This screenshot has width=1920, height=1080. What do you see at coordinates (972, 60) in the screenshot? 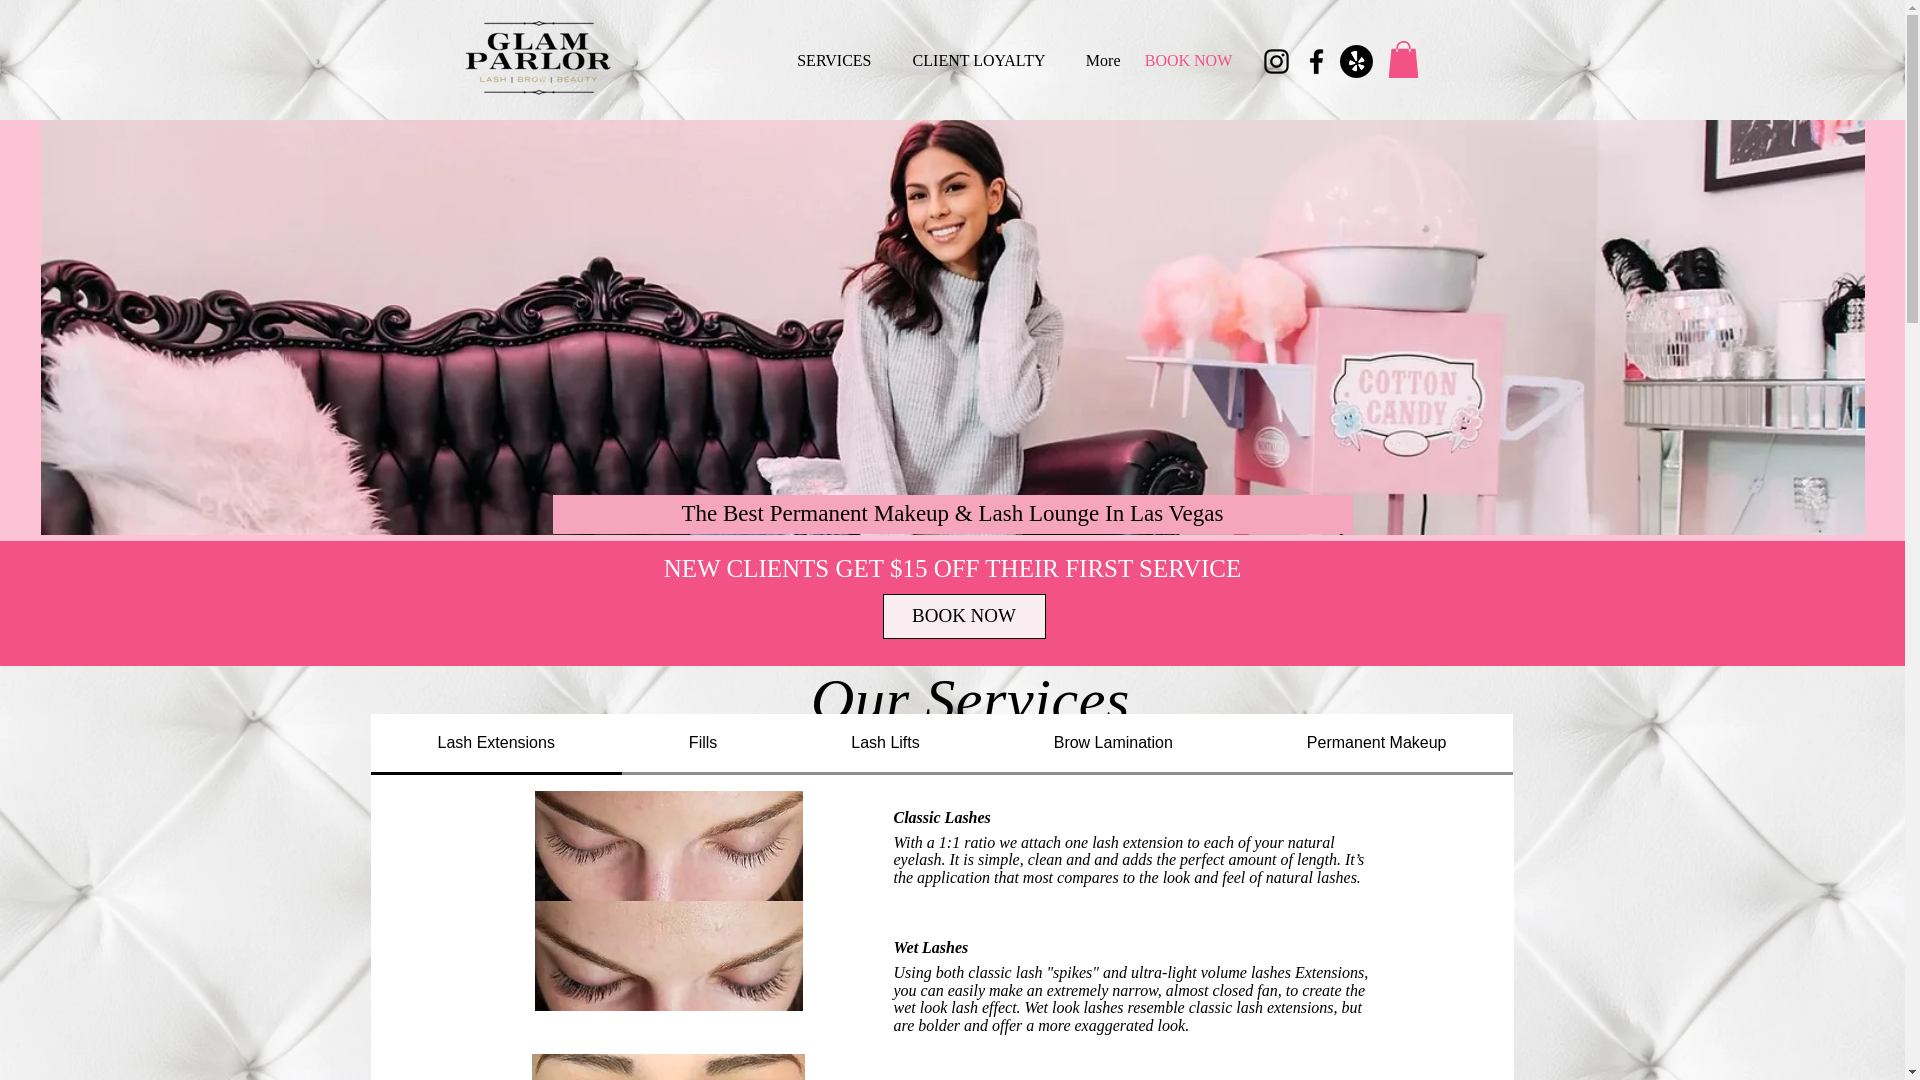
I see `CLIENT LOYALTY` at bounding box center [972, 60].